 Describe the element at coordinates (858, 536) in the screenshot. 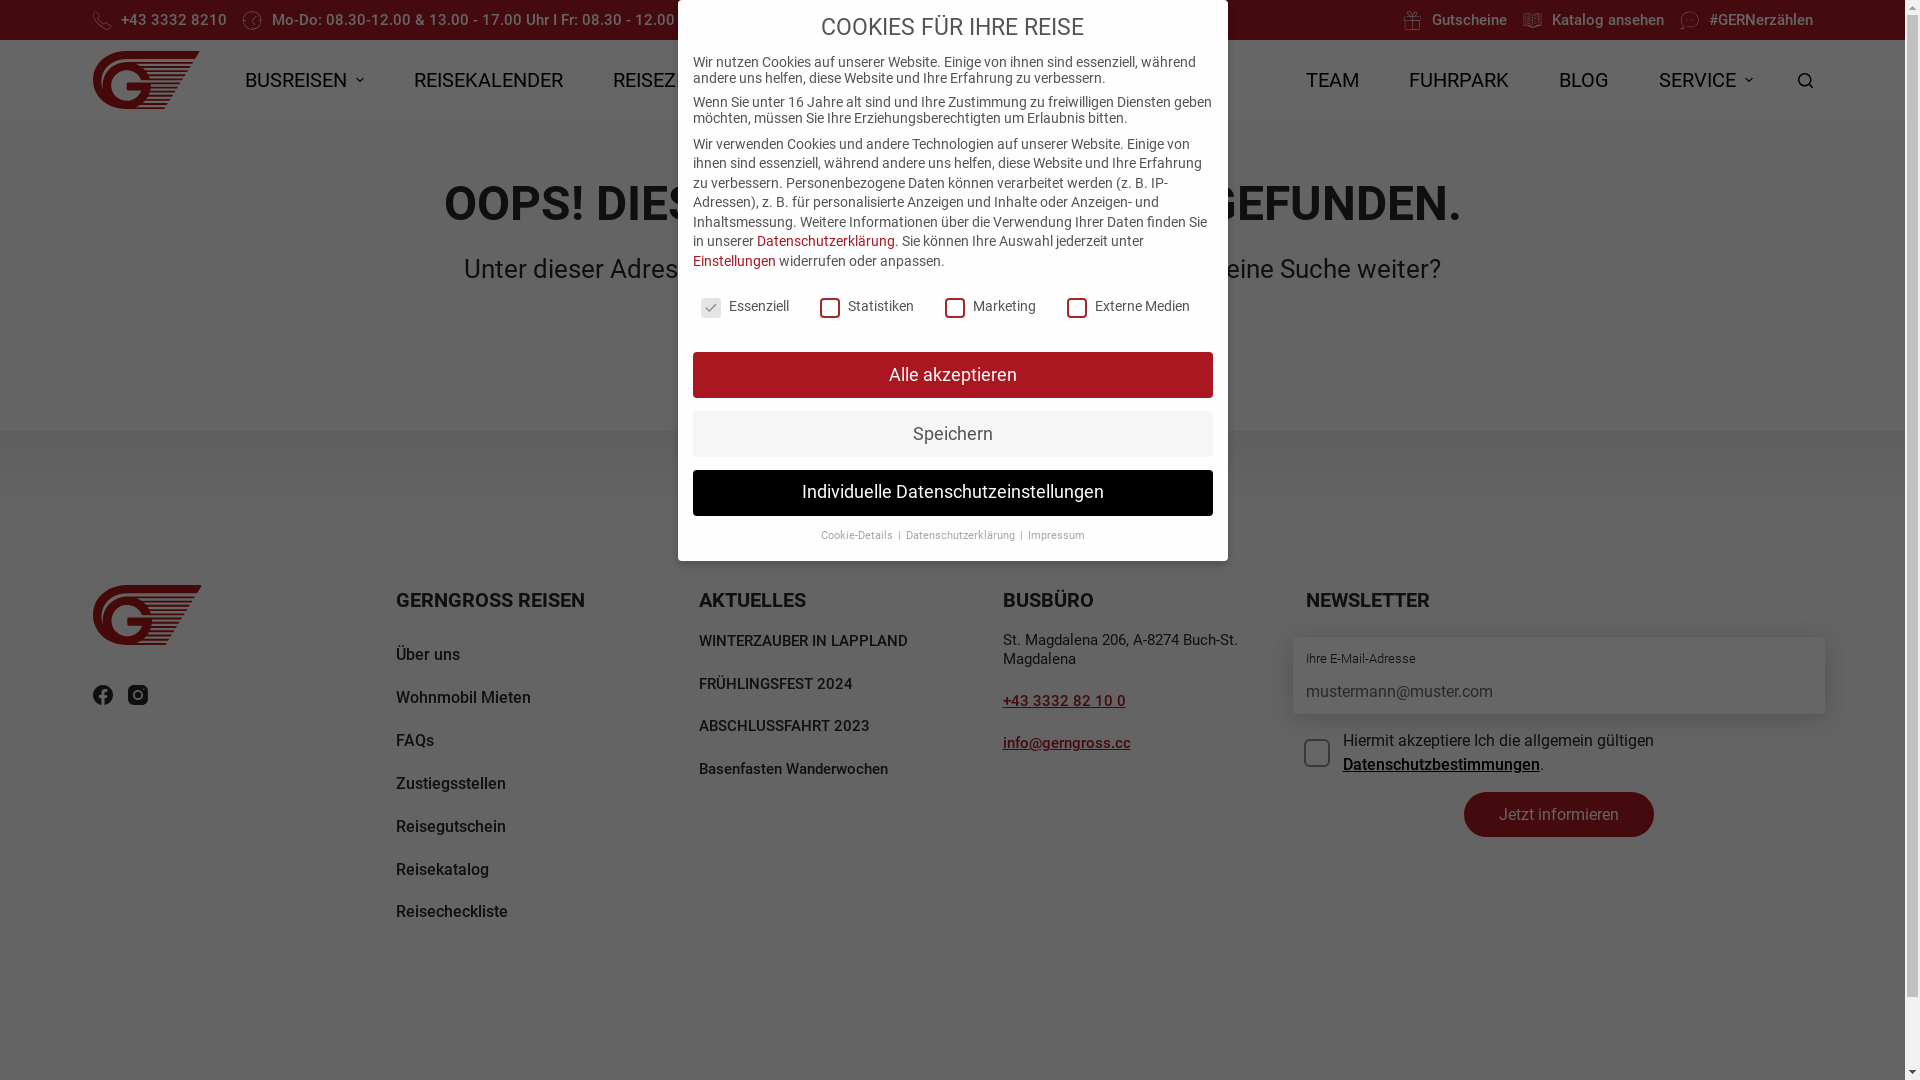

I see `Cookie-Details` at that location.